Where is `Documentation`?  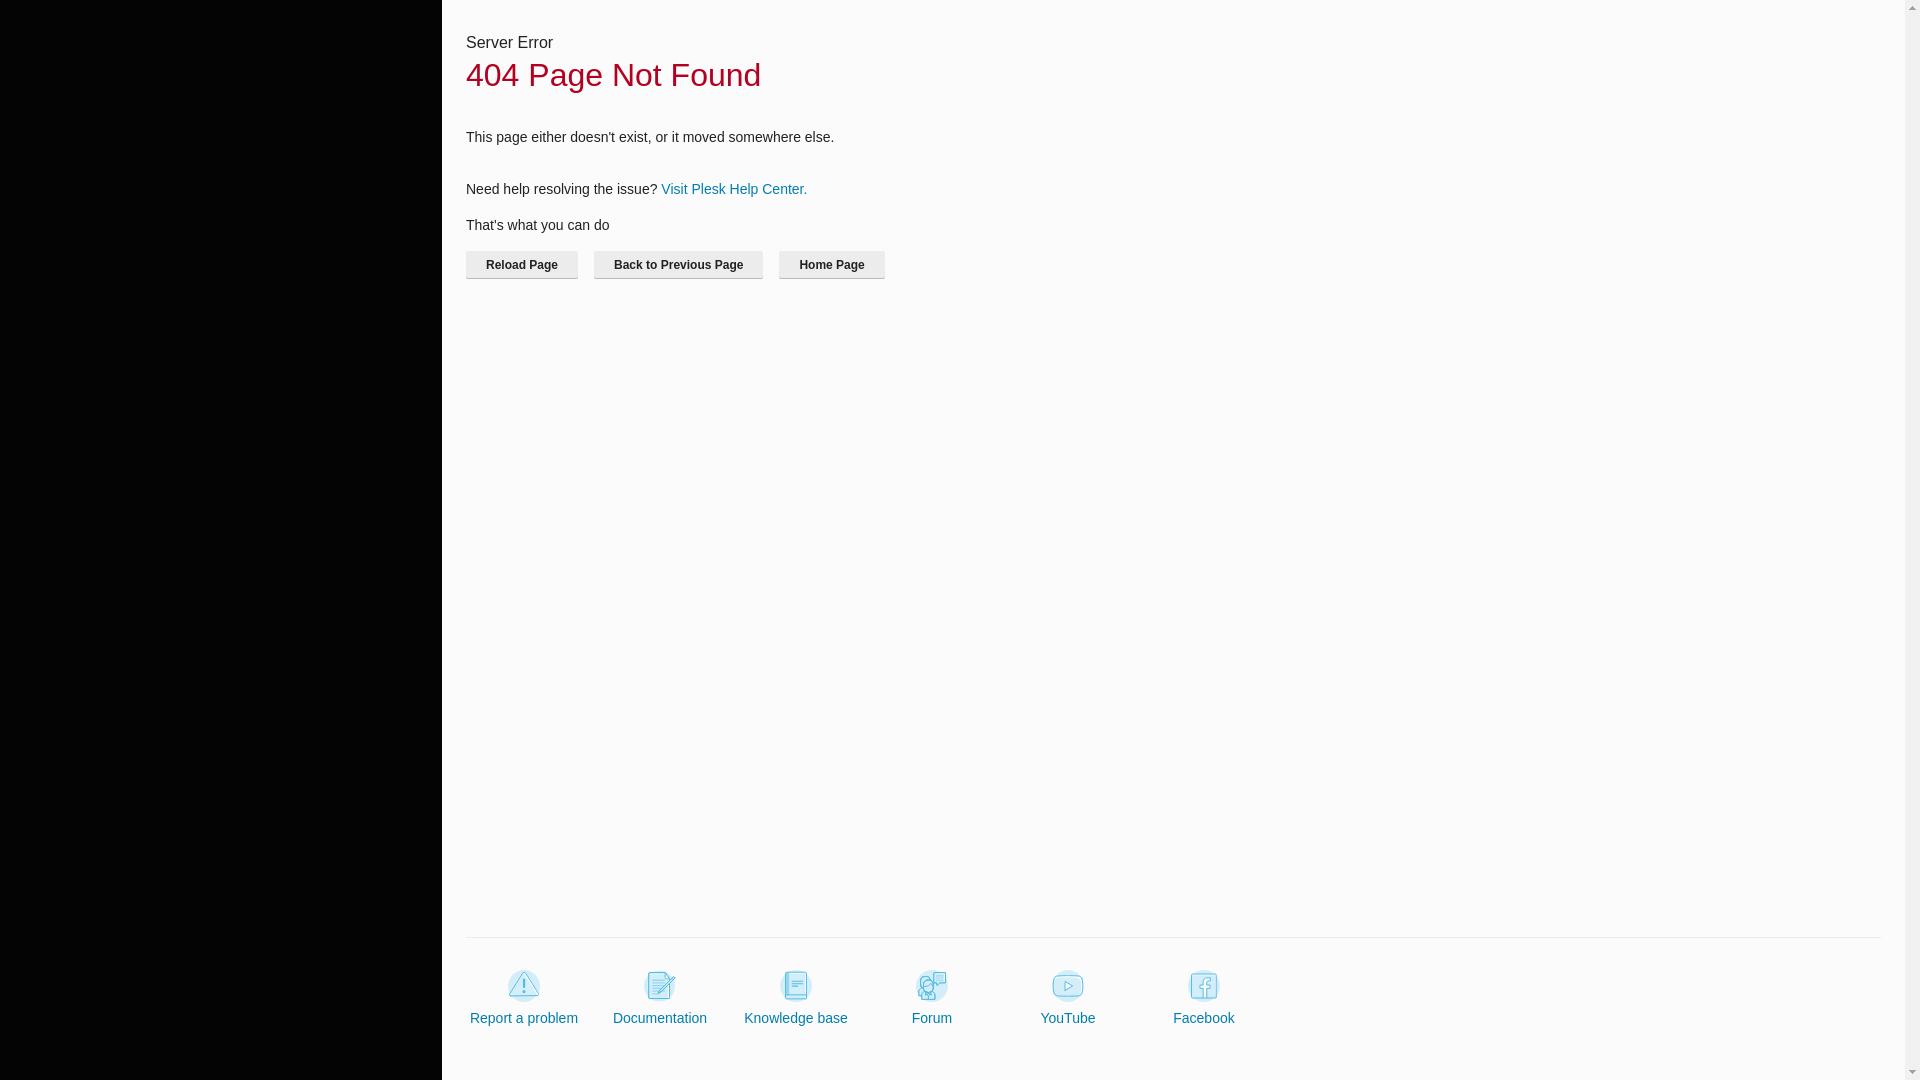 Documentation is located at coordinates (660, 998).